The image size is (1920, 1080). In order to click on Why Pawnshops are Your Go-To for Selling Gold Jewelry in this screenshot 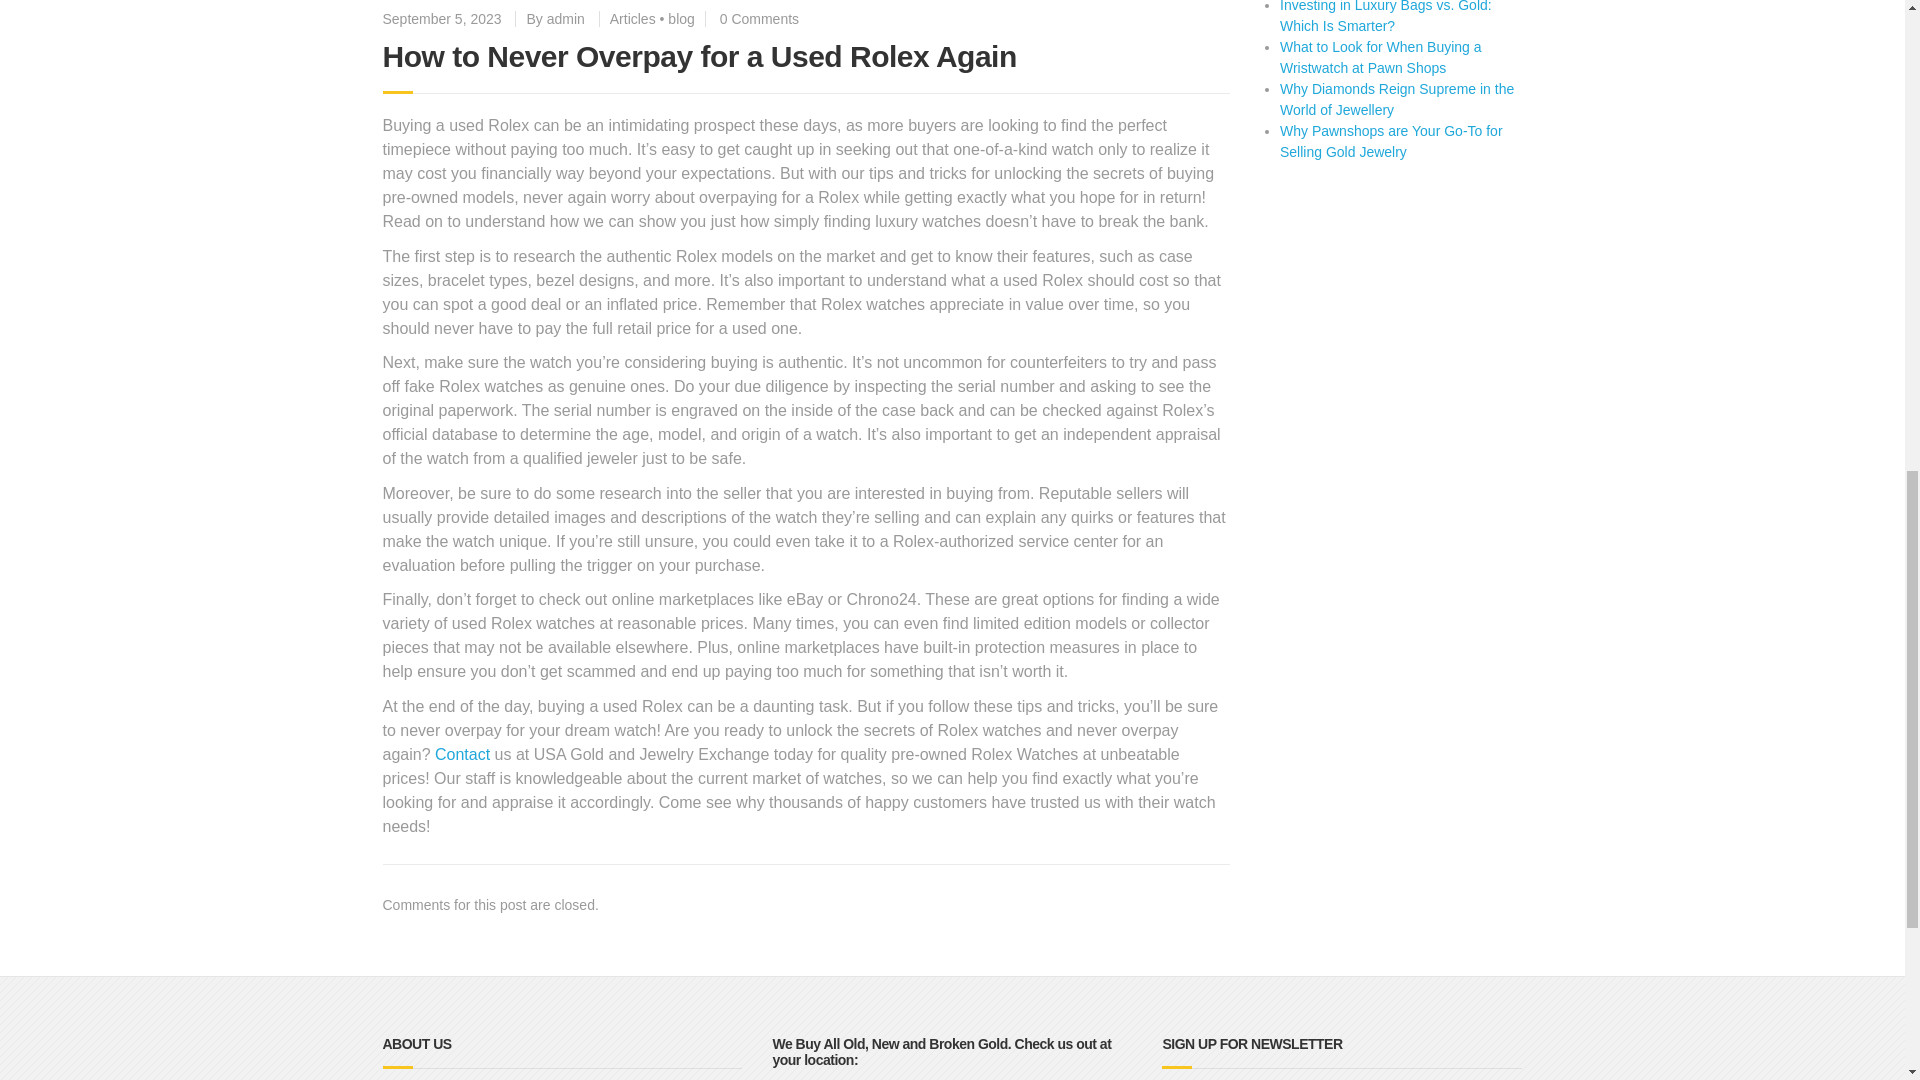, I will do `click(1392, 141)`.